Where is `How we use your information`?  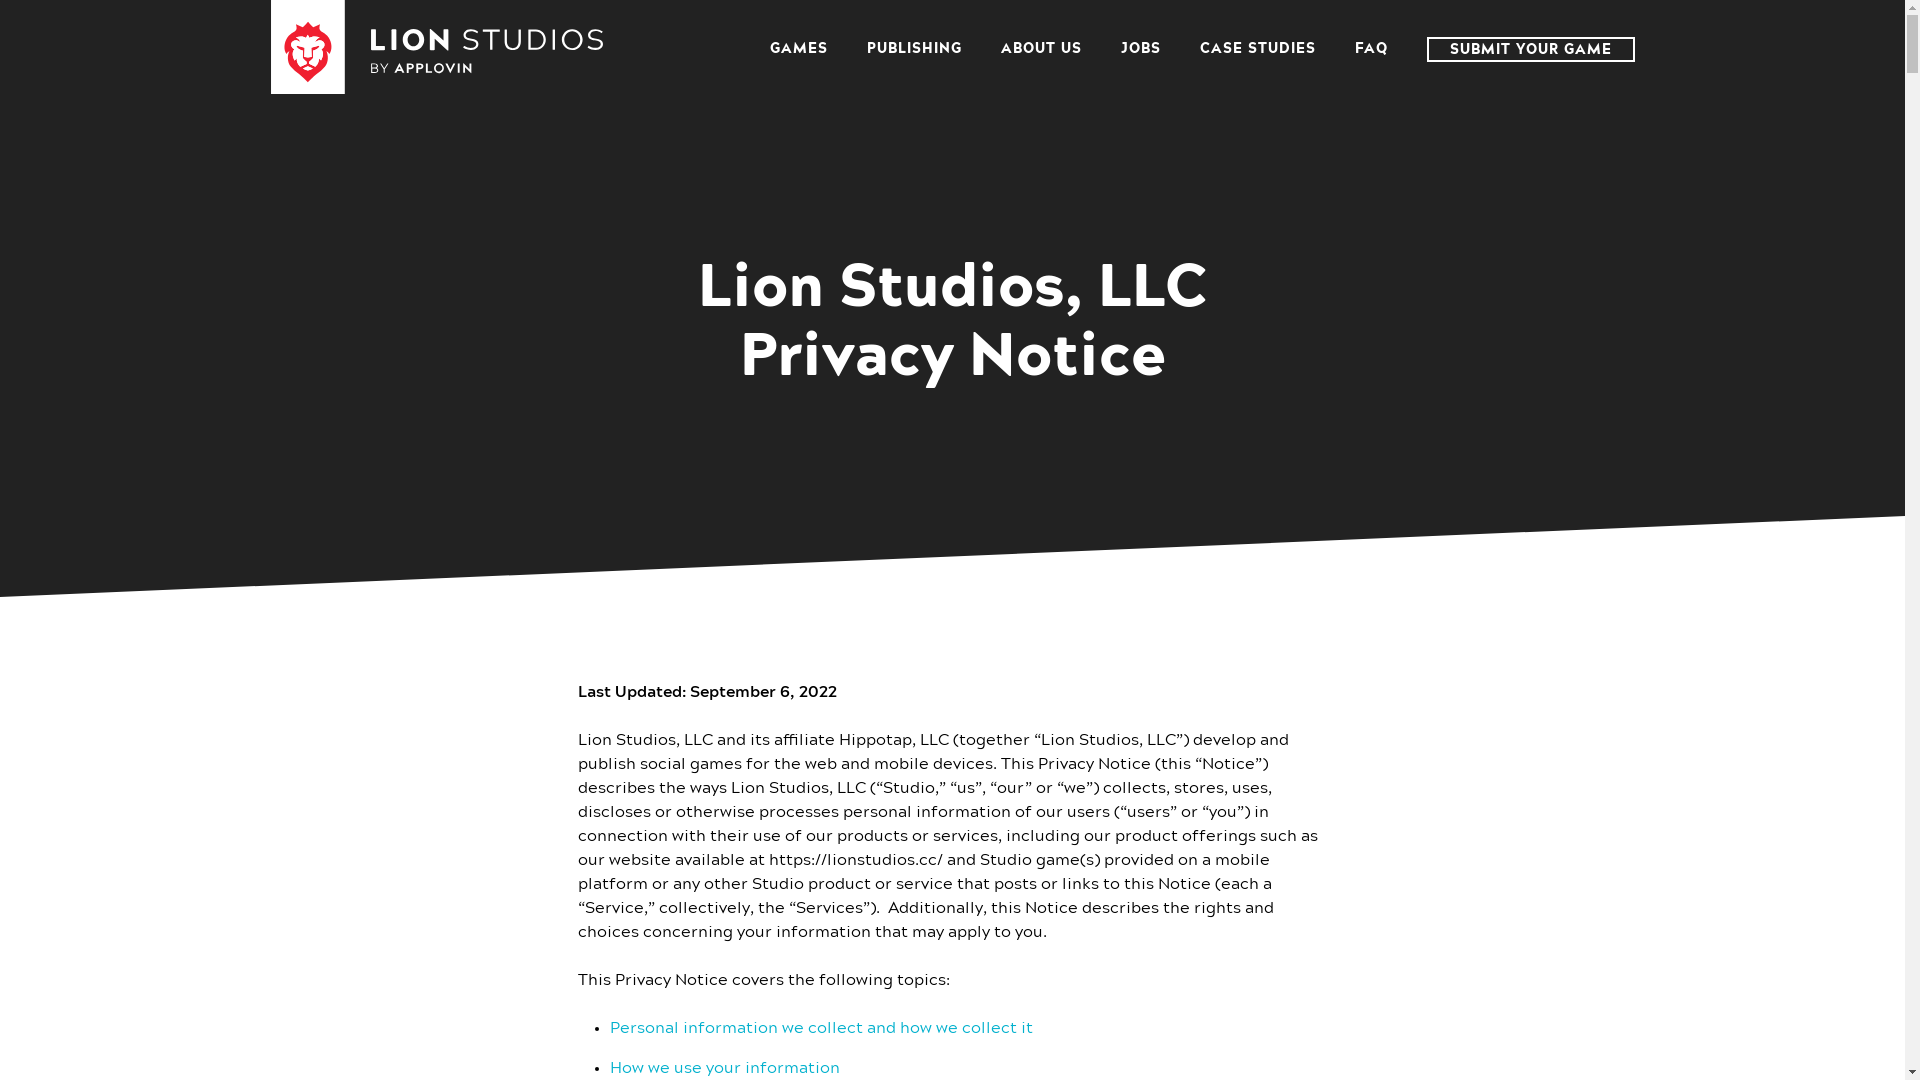
How we use your information is located at coordinates (725, 1068).